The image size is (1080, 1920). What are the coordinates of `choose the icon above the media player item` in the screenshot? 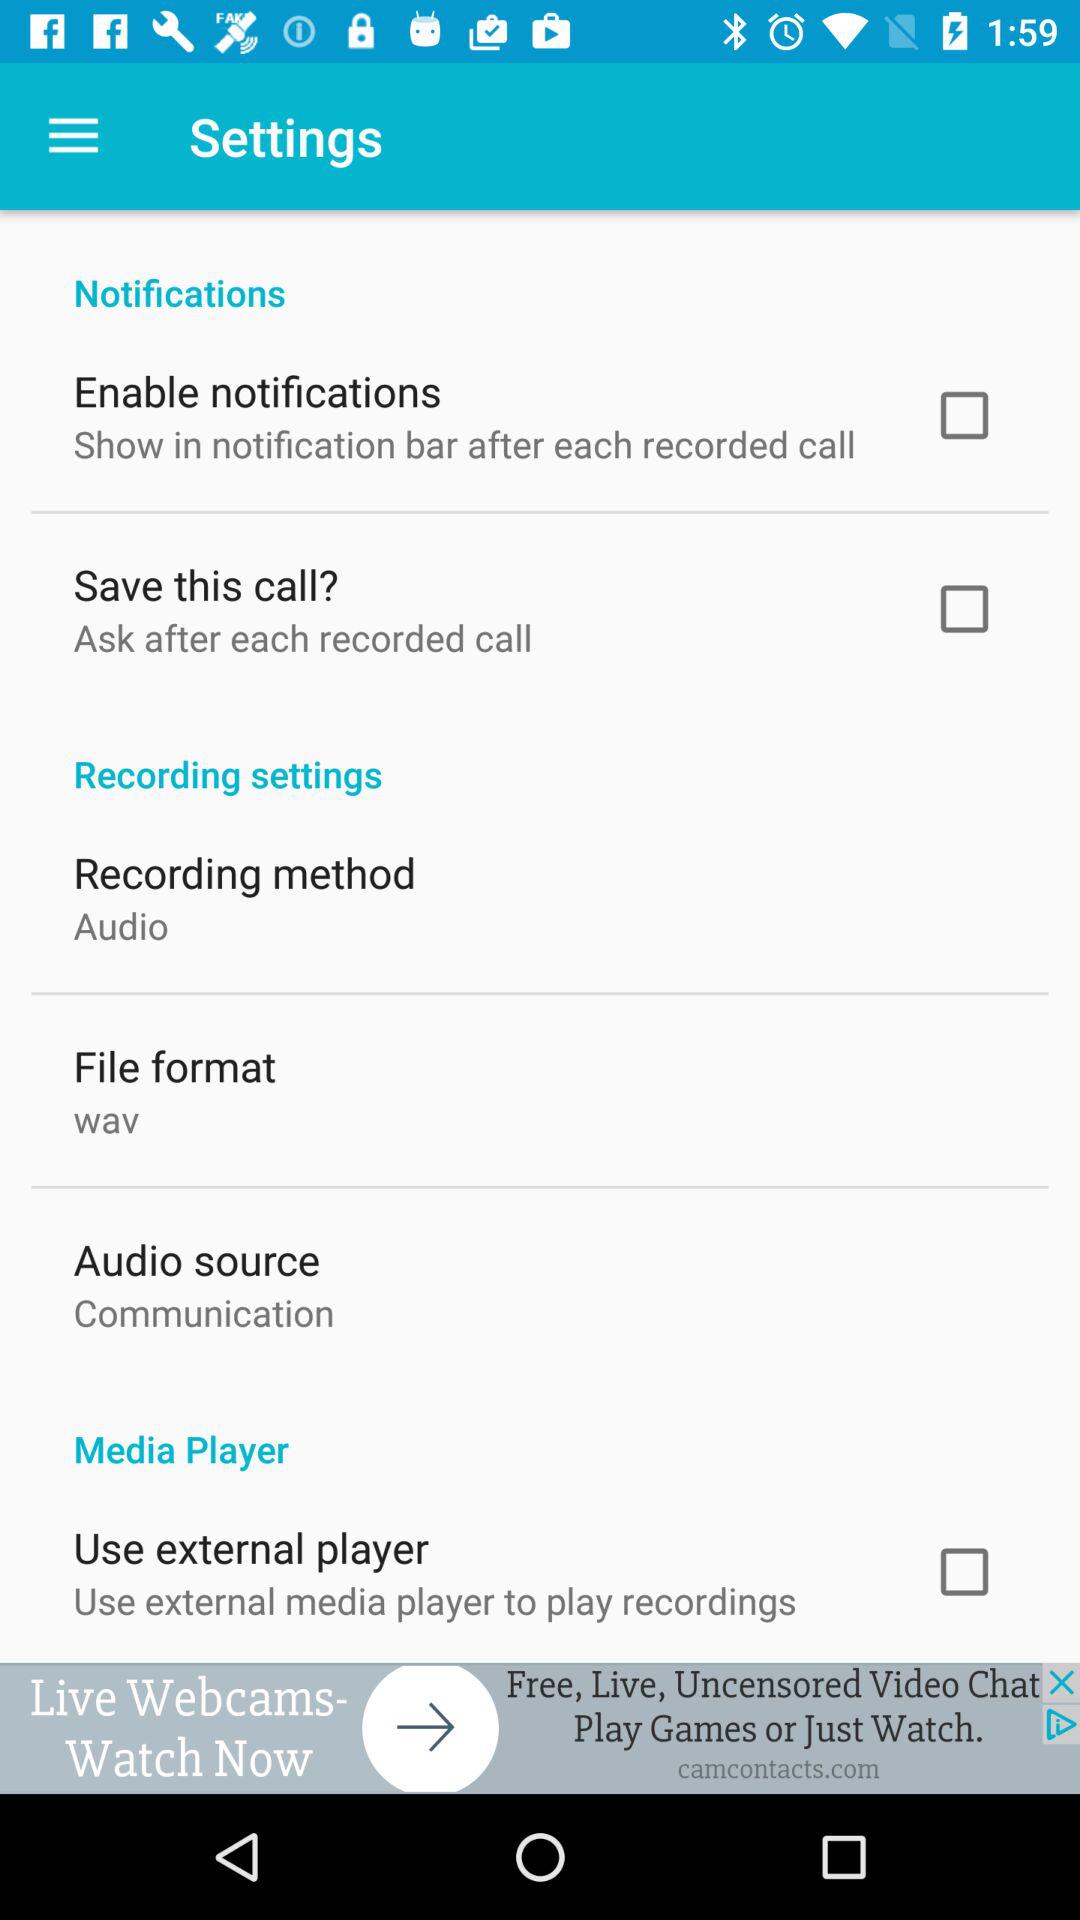 It's located at (204, 1308).